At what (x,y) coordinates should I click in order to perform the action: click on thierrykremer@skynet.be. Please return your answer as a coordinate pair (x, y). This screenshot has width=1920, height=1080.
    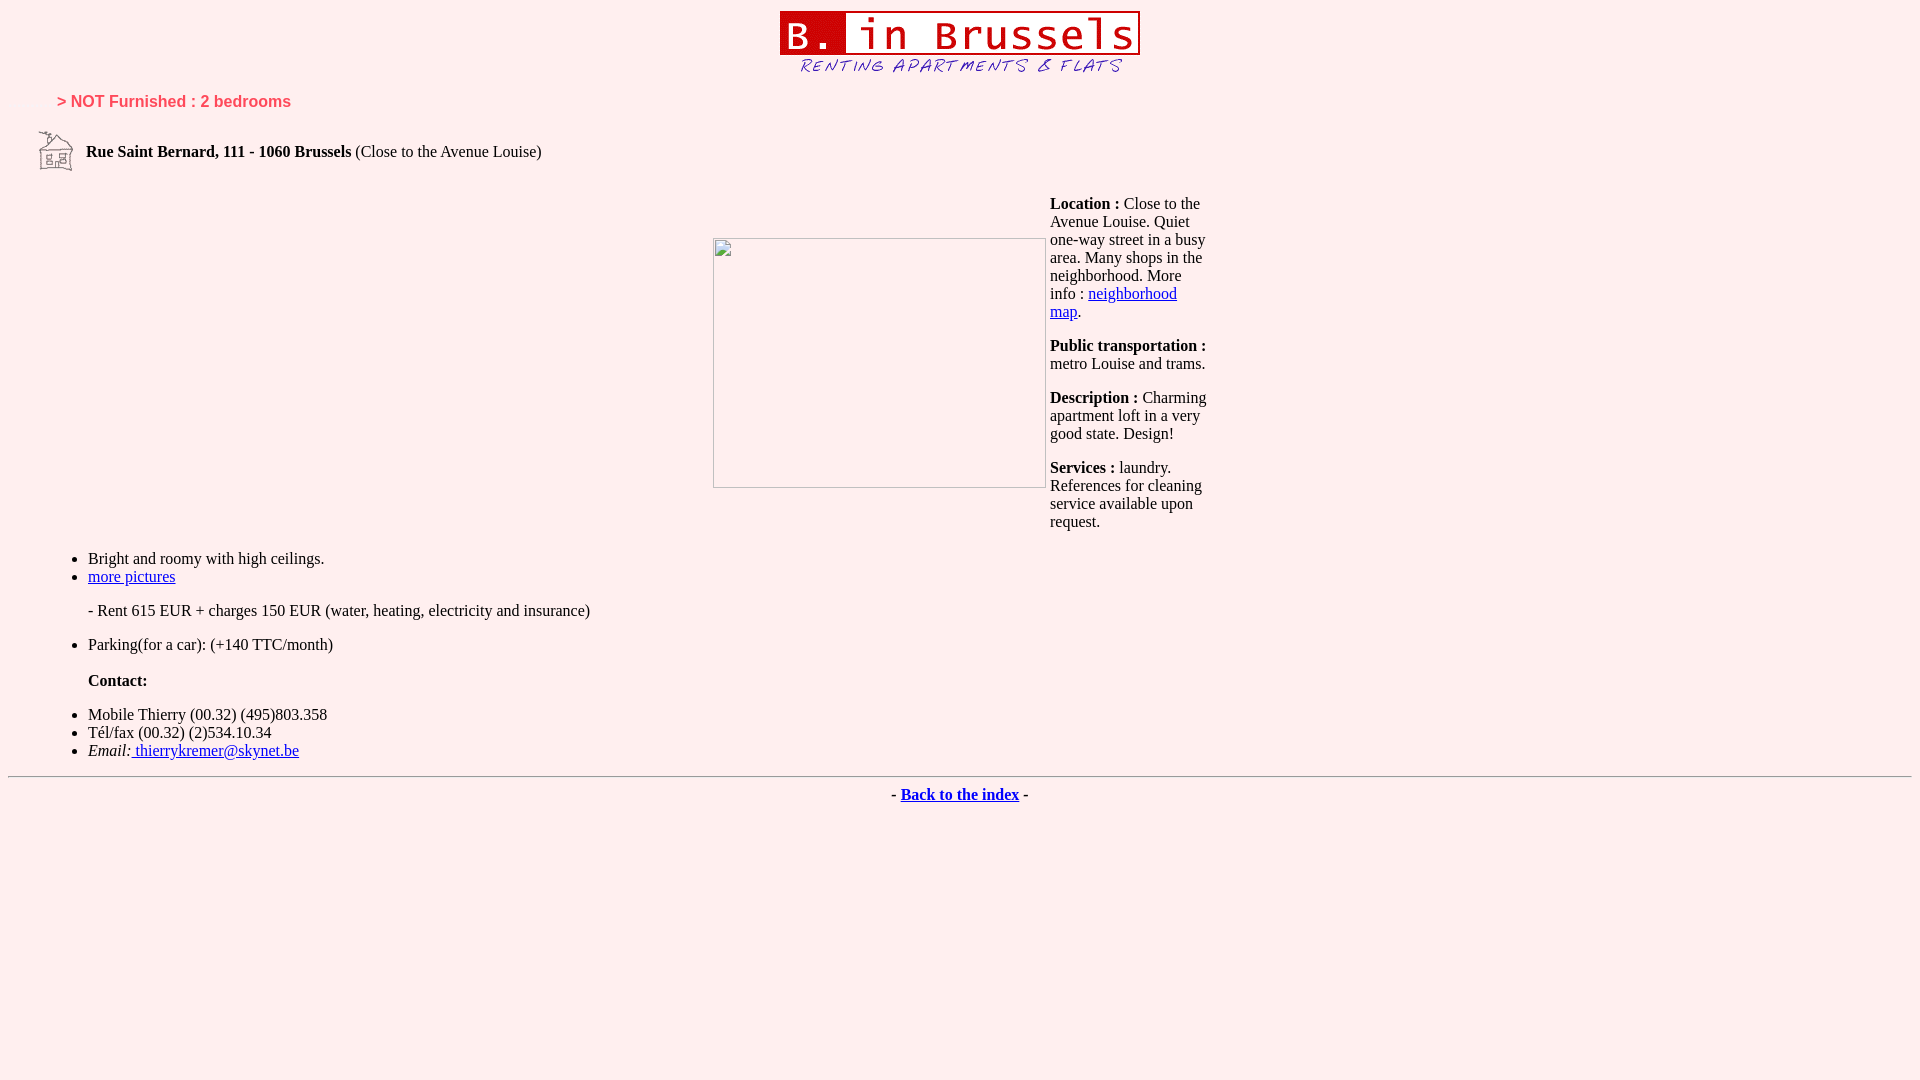
    Looking at the image, I should click on (216, 750).